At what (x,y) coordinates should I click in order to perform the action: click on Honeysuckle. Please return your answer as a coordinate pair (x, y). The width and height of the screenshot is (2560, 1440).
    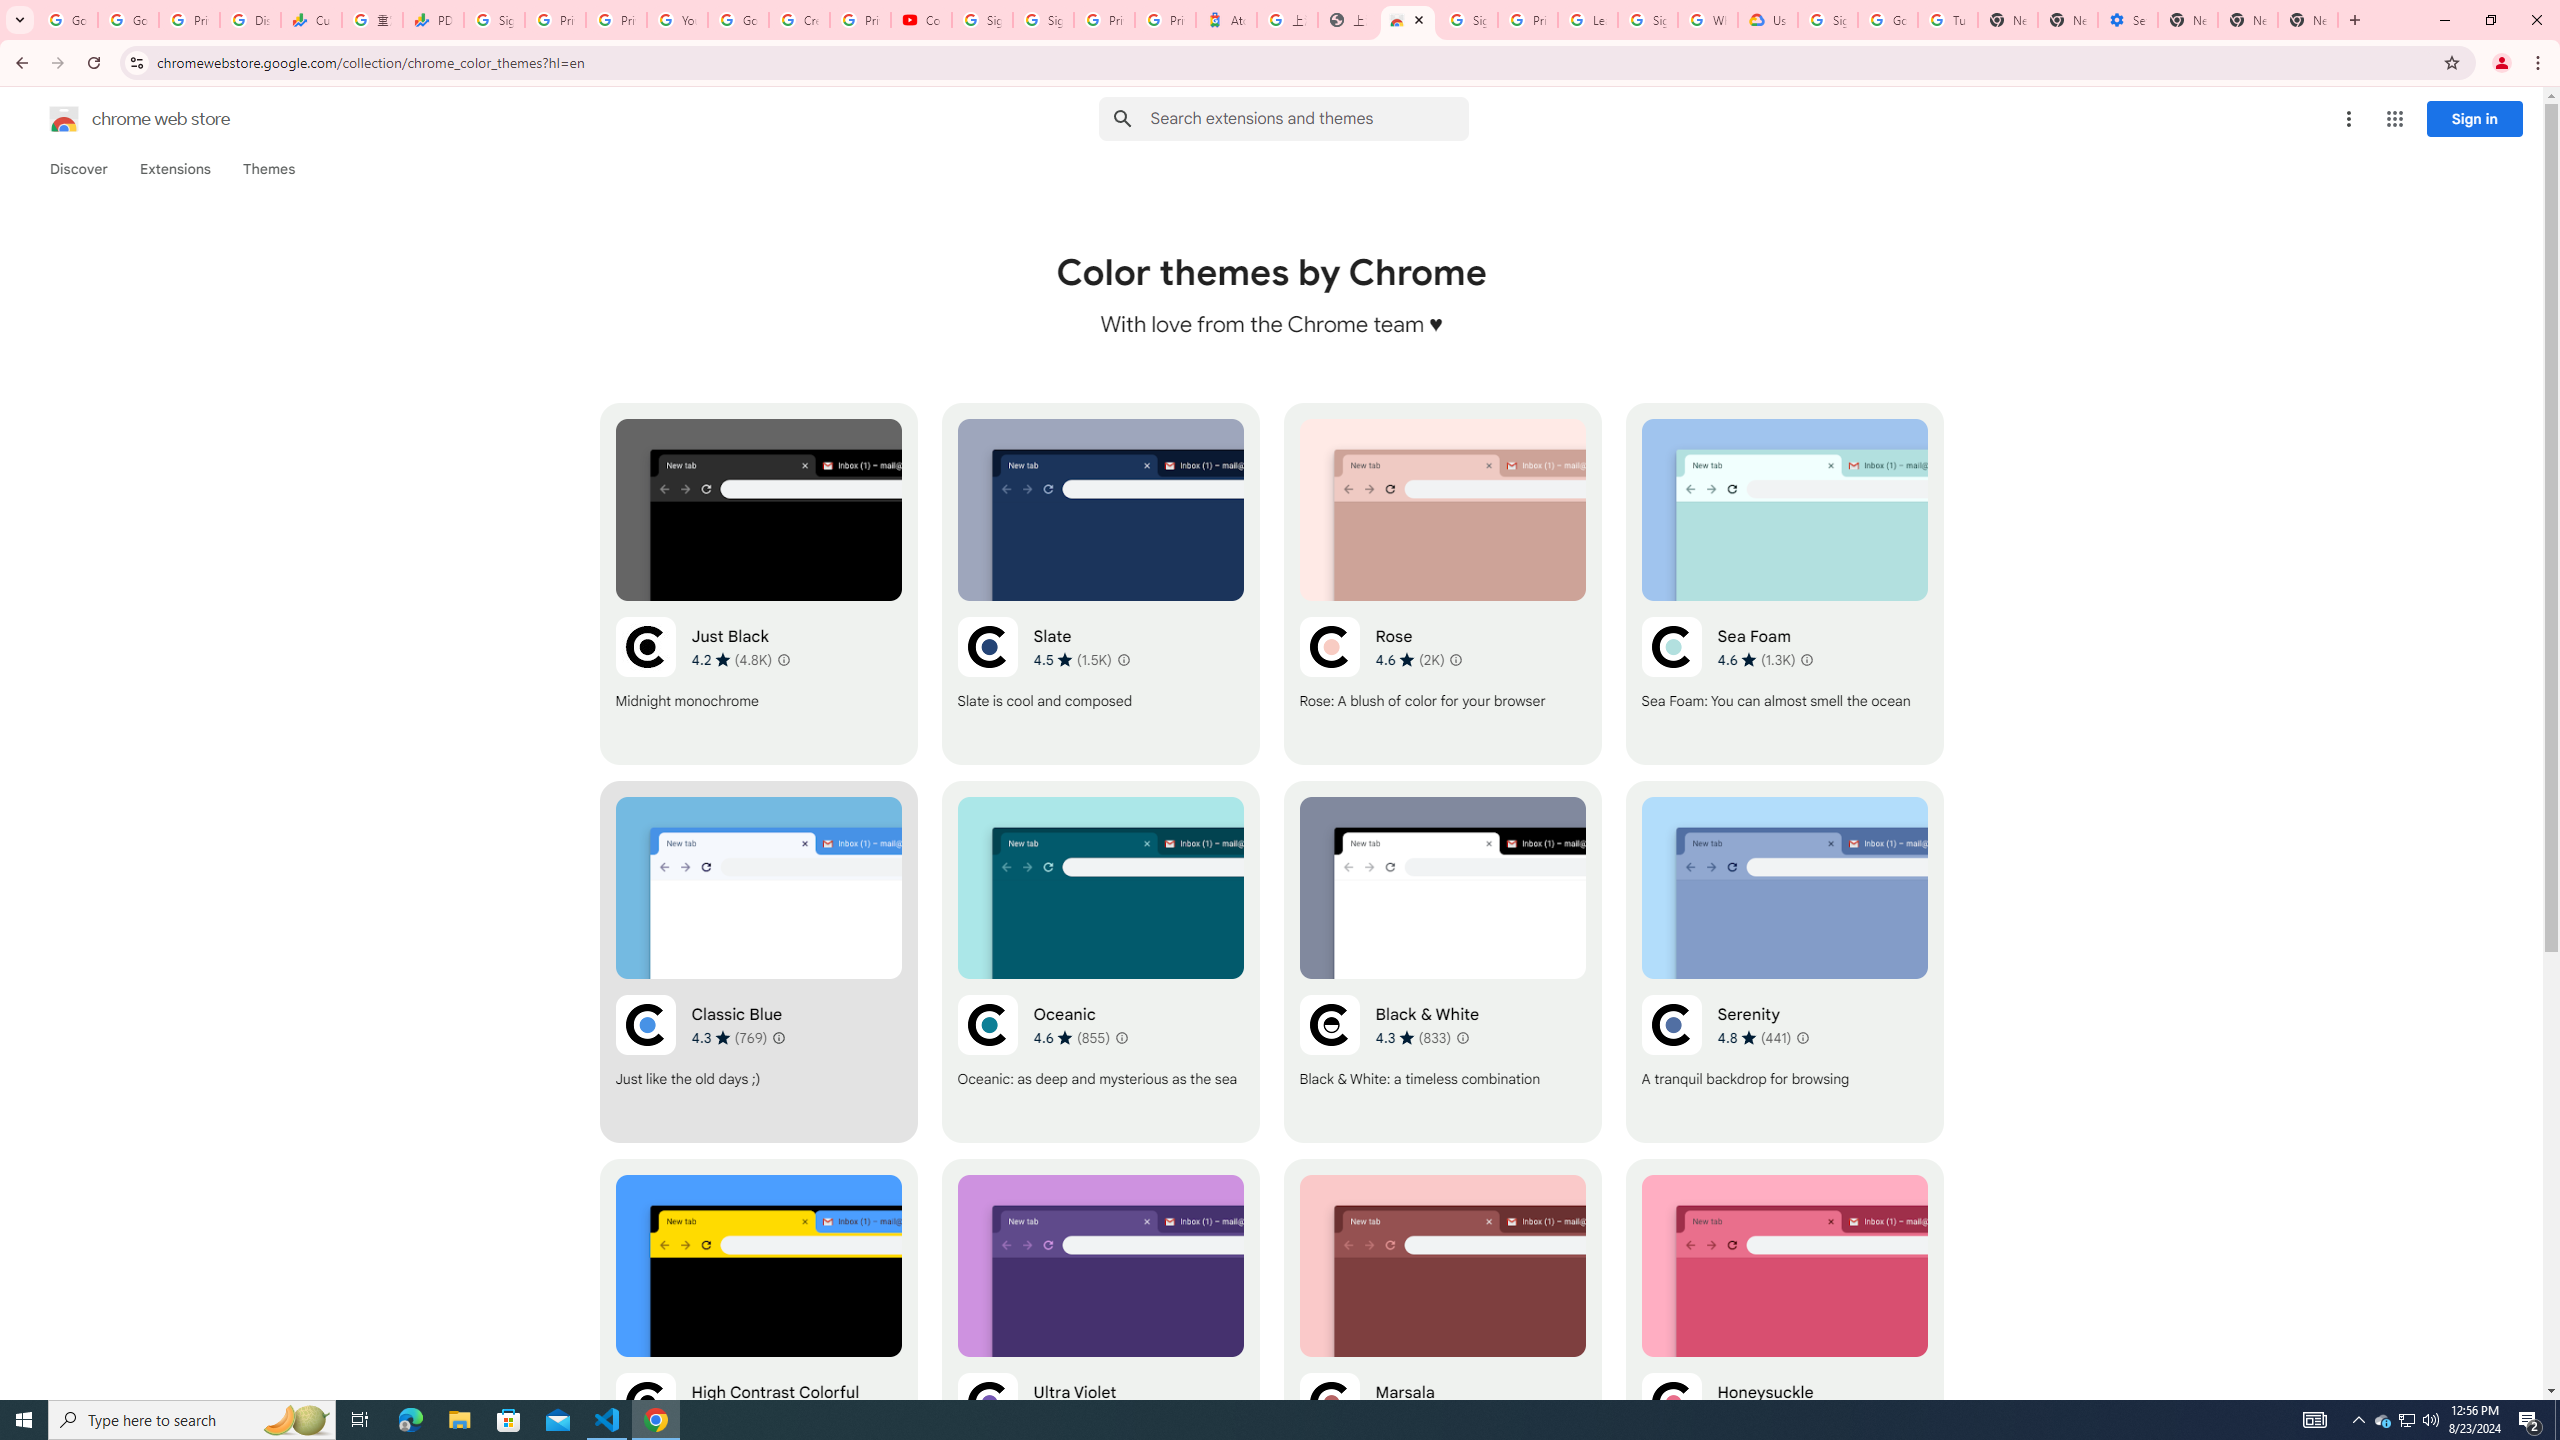
    Looking at the image, I should click on (1784, 1340).